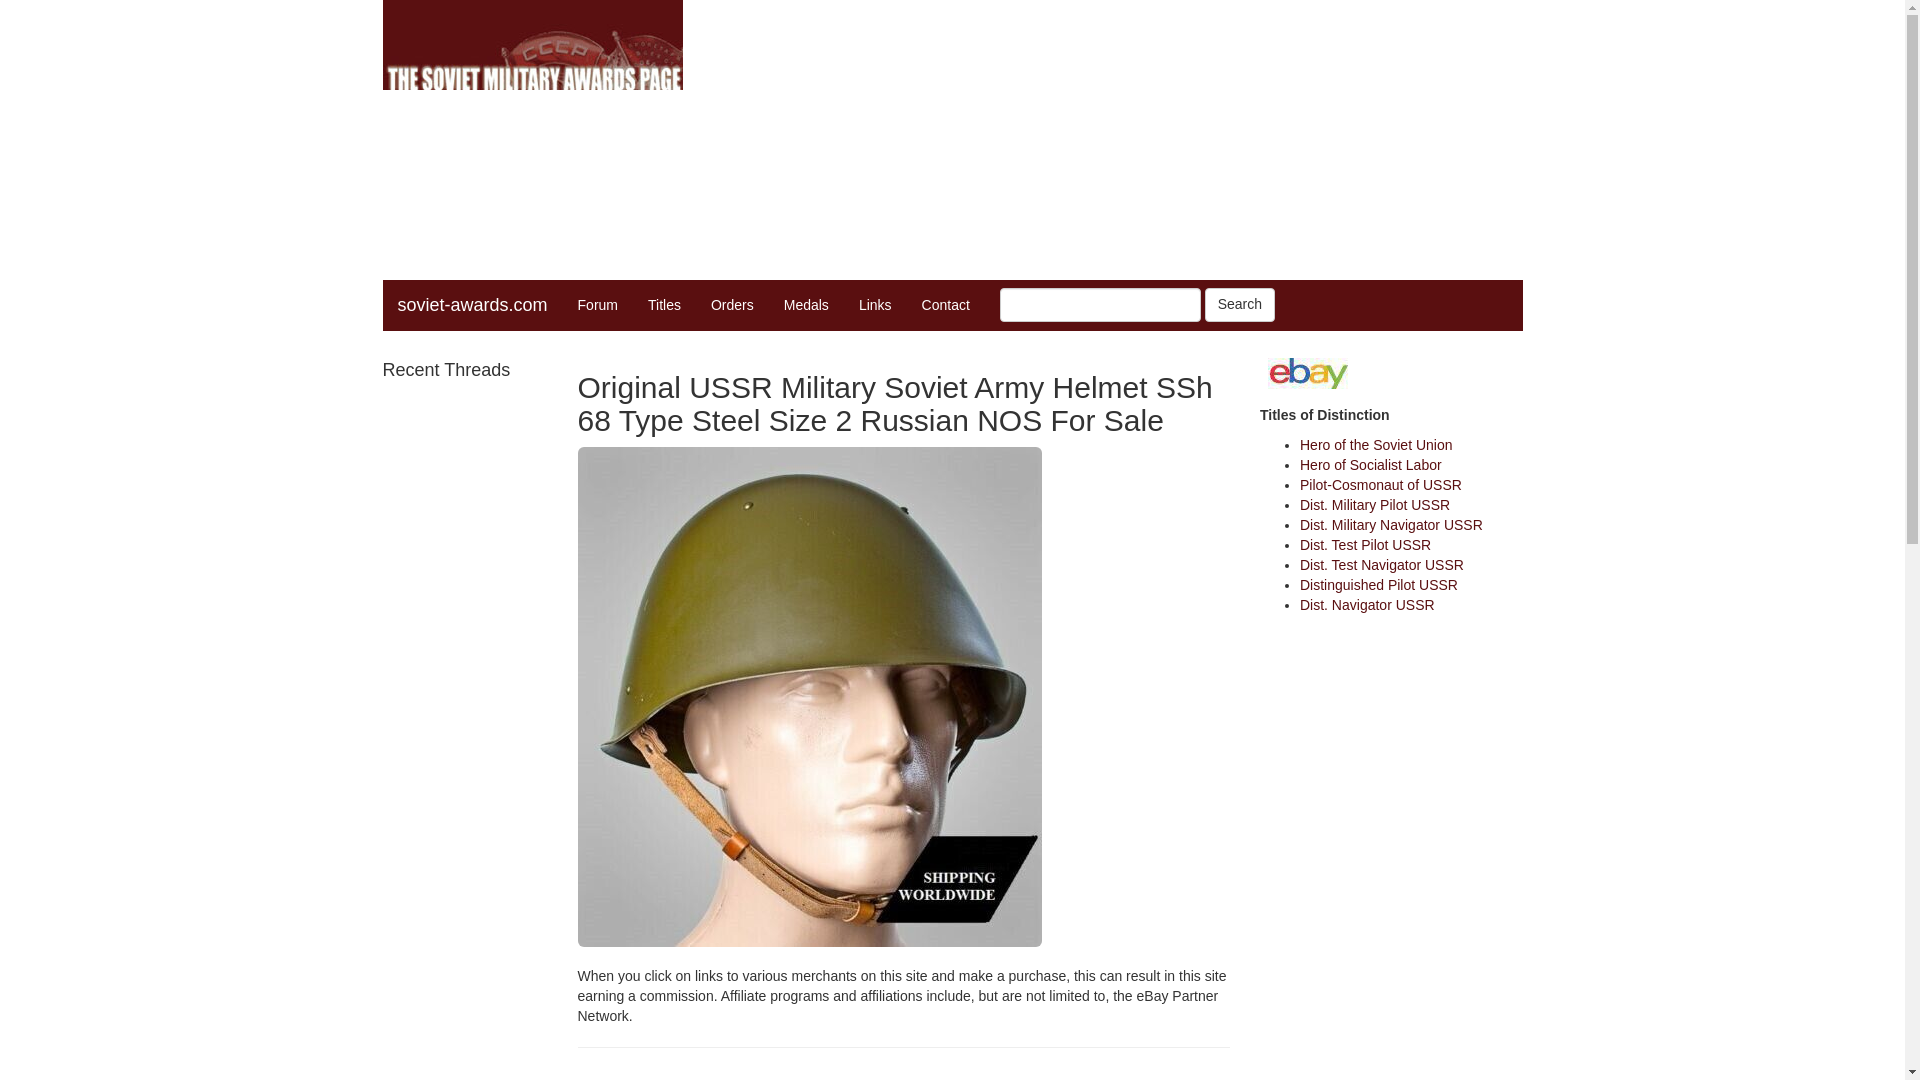 This screenshot has height=1080, width=1920. Describe the element at coordinates (1376, 444) in the screenshot. I see `Hero of the Soviet Union` at that location.